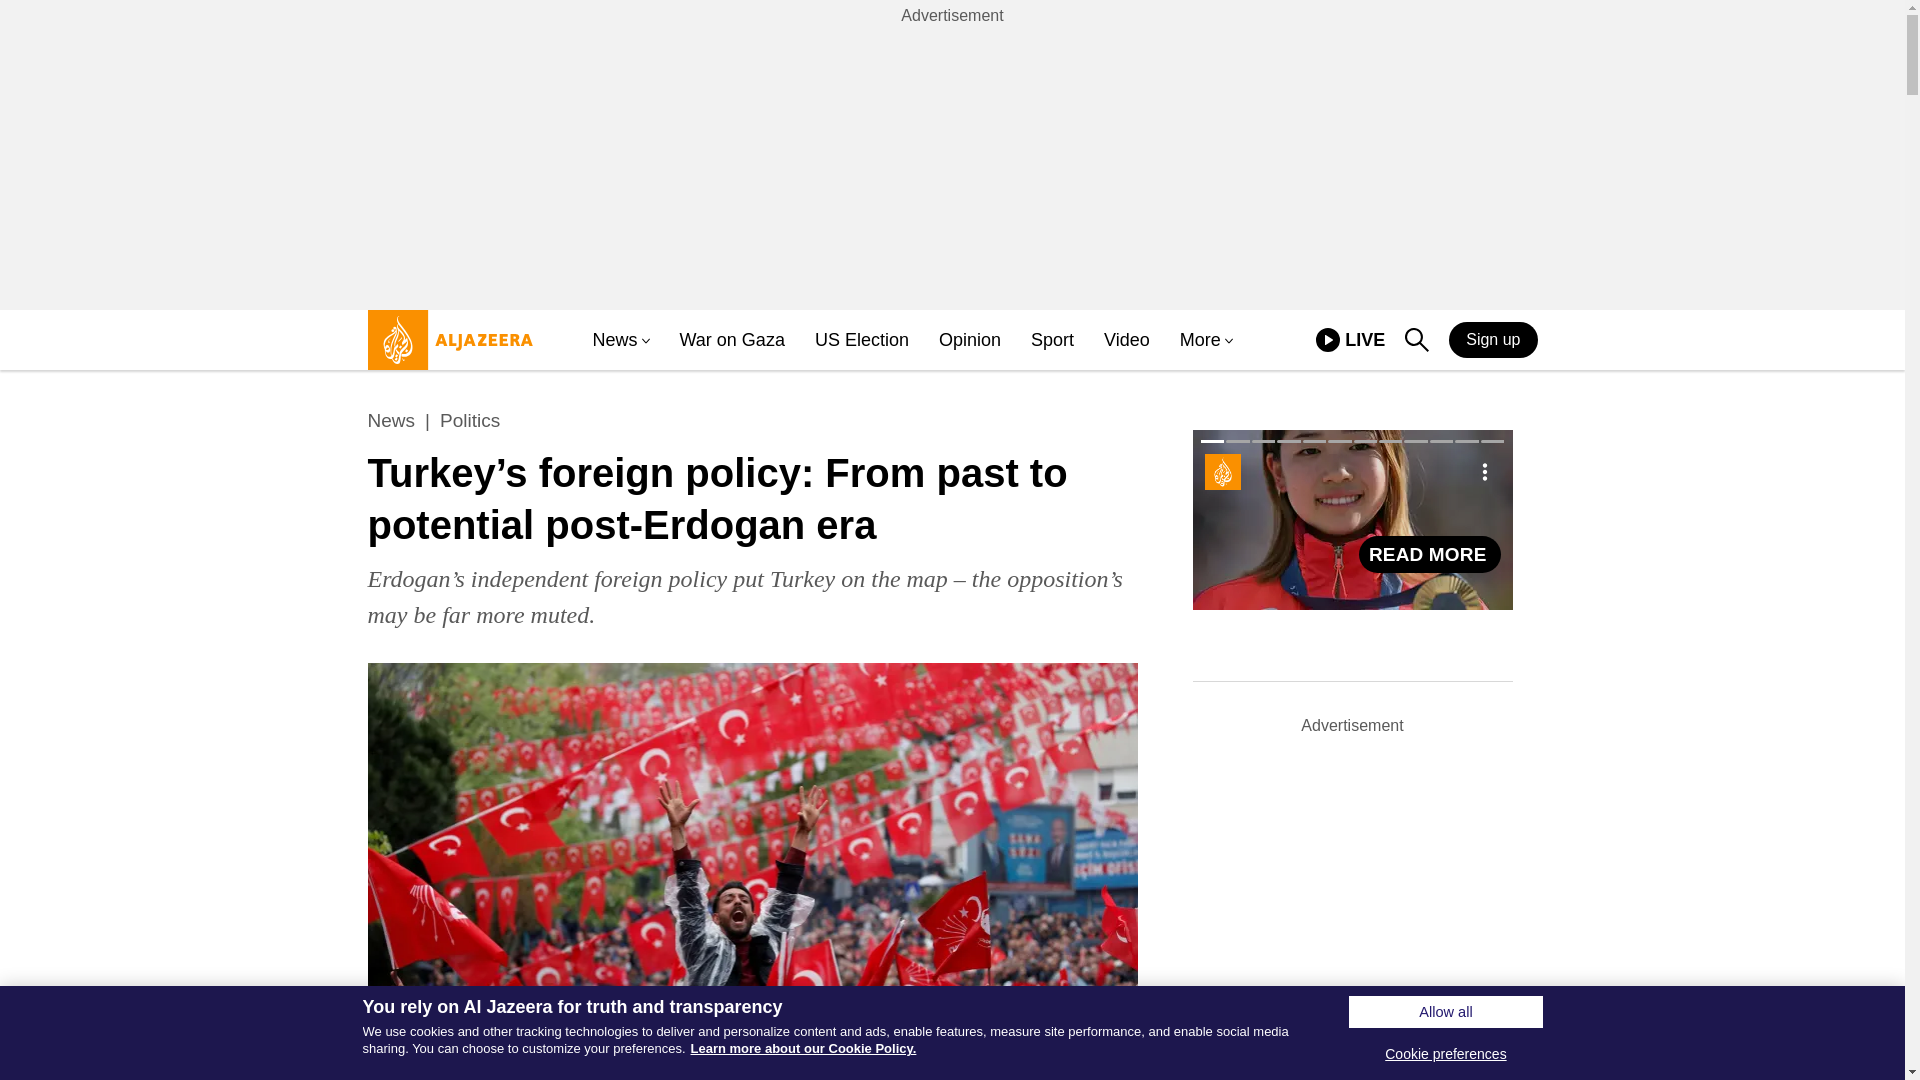 The height and width of the screenshot is (1080, 1920). What do you see at coordinates (732, 340) in the screenshot?
I see `Paris 2024: 14-year-old wins Olympic street skateboard gold` at bounding box center [732, 340].